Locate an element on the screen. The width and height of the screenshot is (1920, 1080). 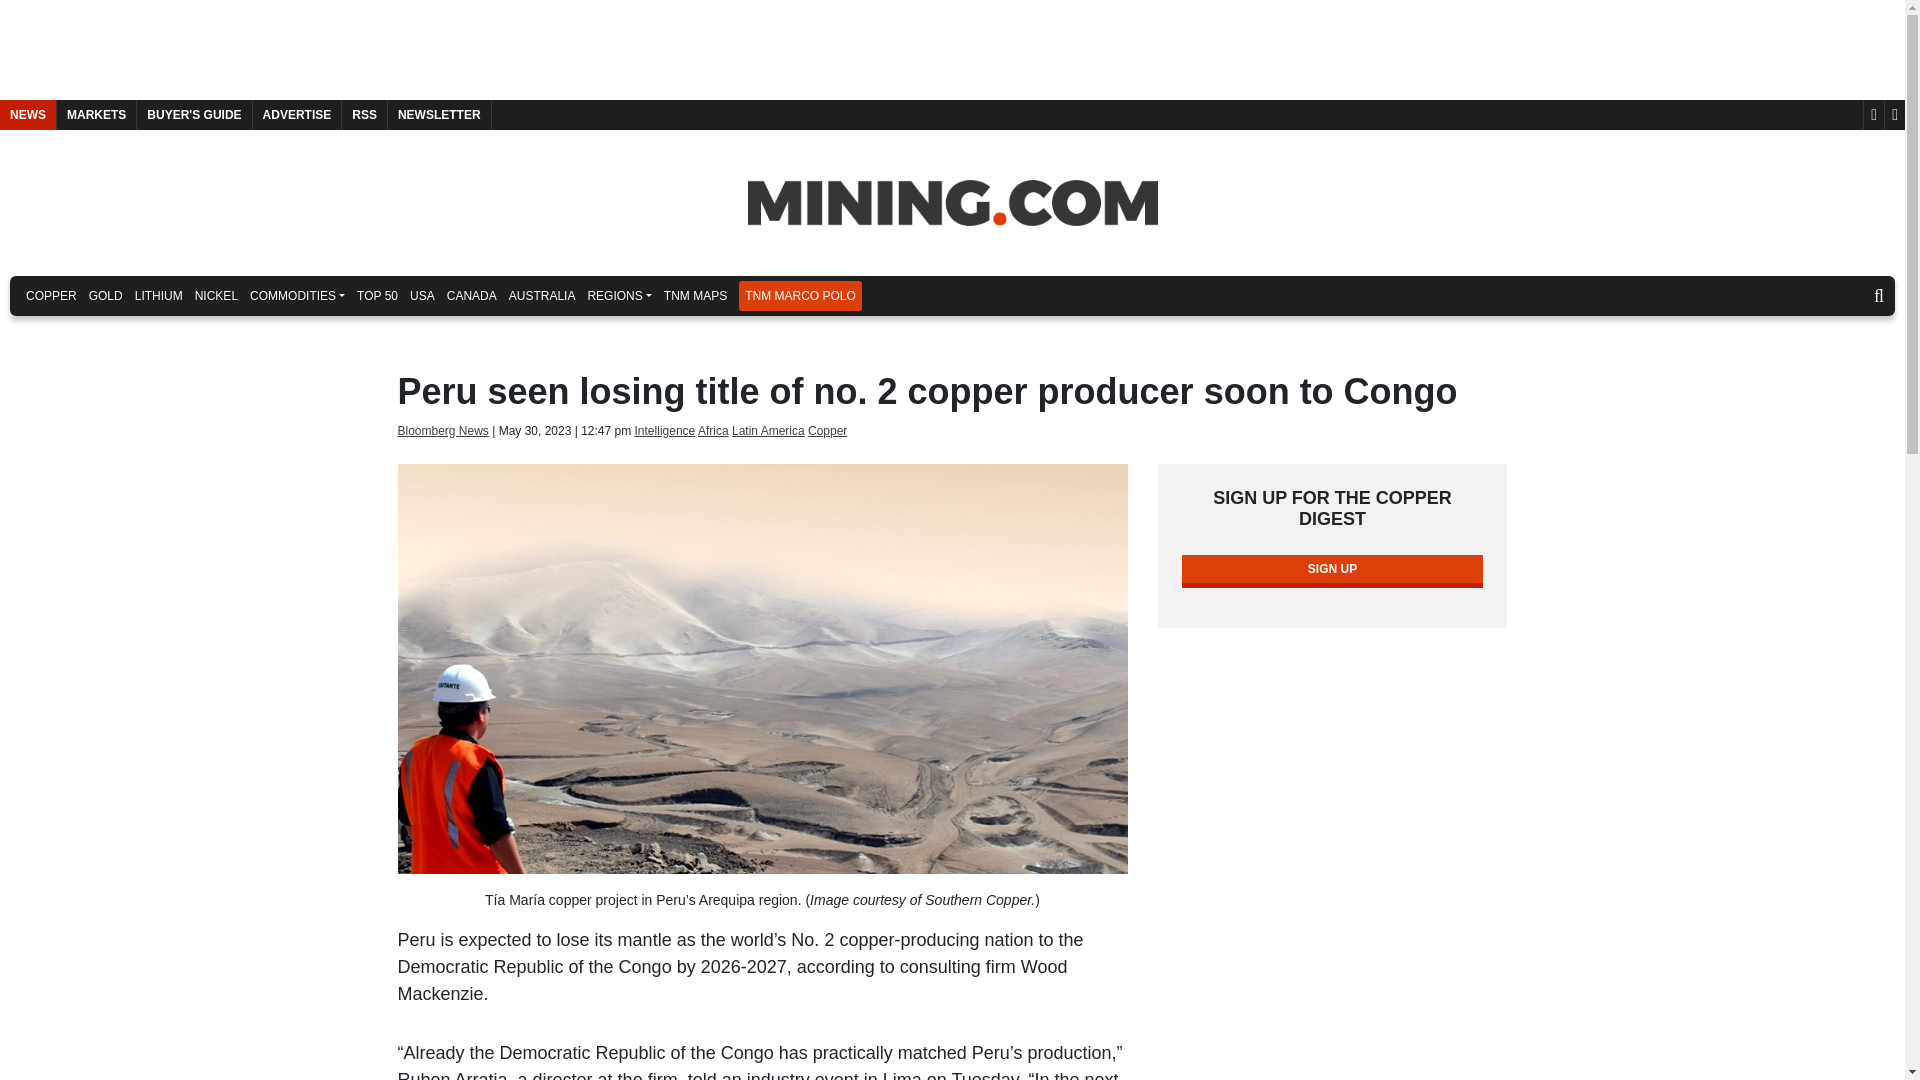
GOLD is located at coordinates (105, 296).